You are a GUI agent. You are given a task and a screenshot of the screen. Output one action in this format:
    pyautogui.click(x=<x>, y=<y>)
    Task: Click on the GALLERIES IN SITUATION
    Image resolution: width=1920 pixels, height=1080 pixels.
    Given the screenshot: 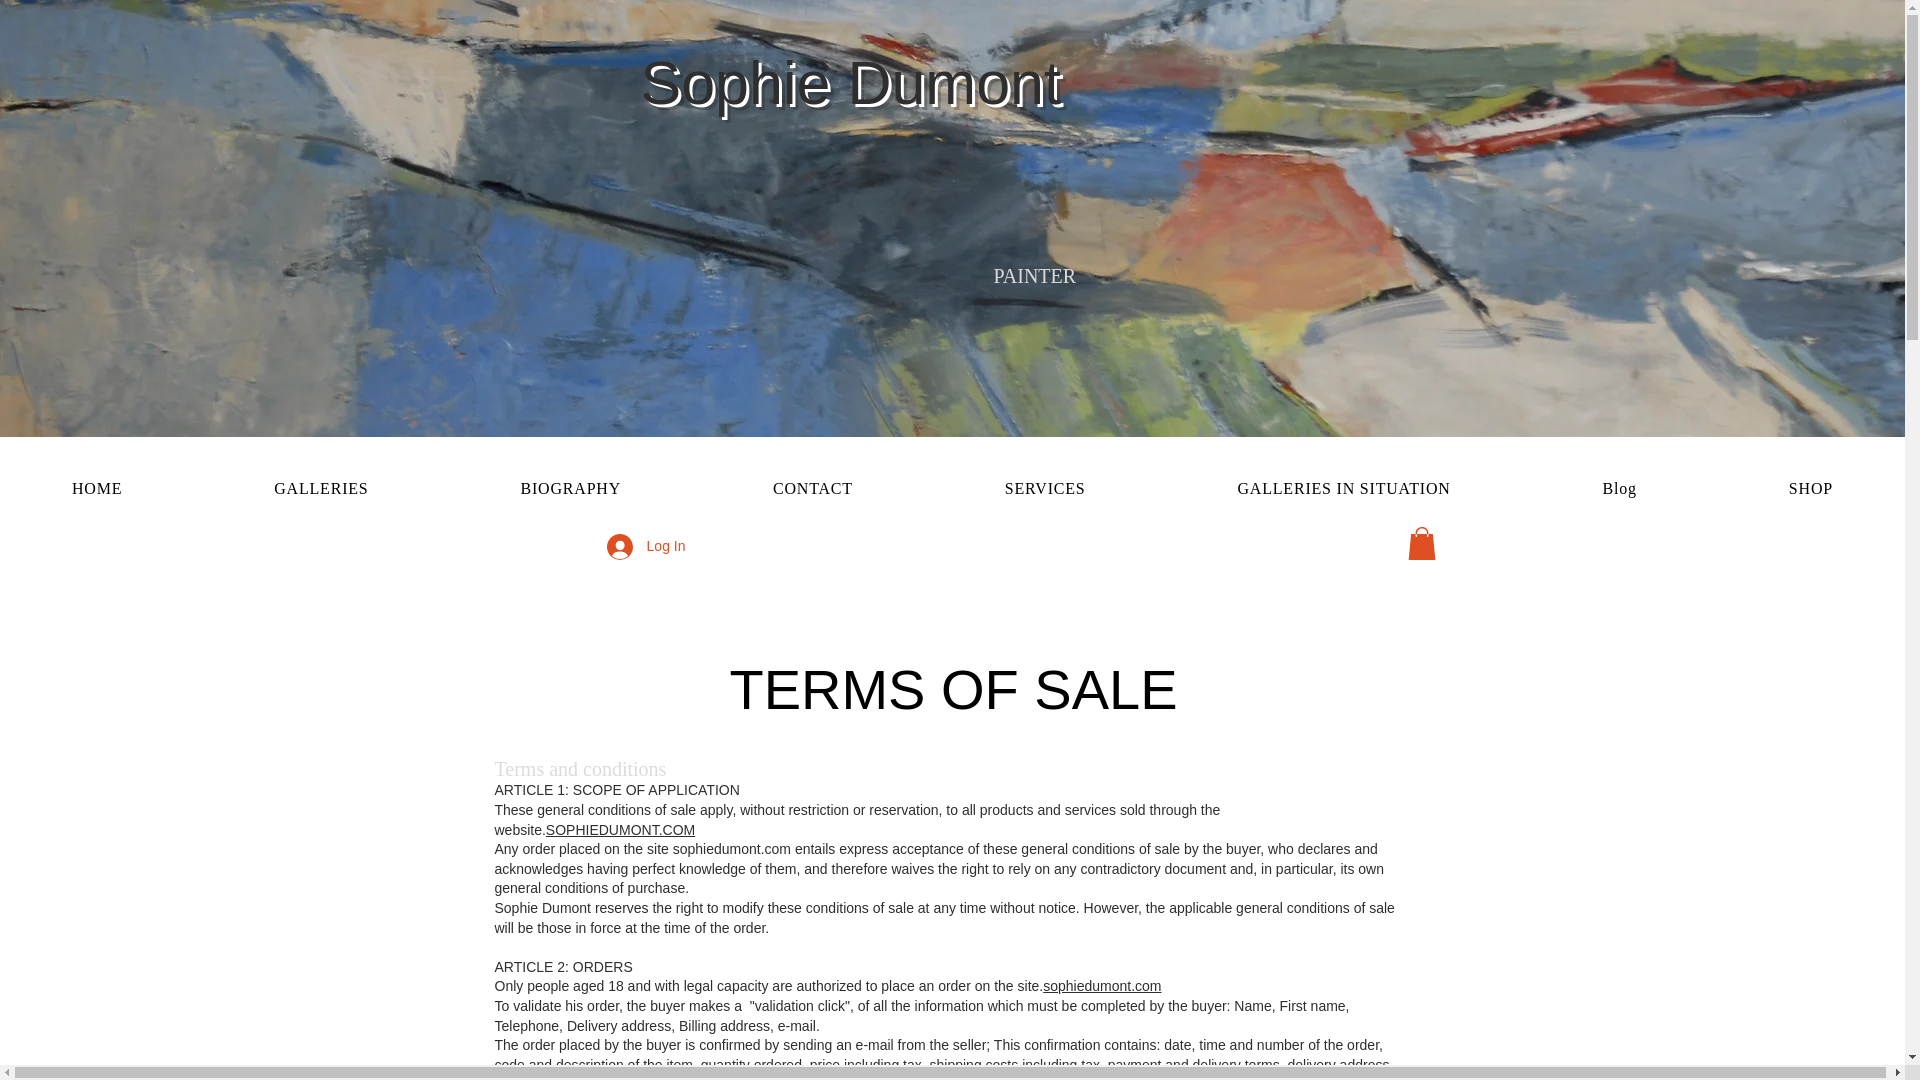 What is the action you would take?
    pyautogui.click(x=1344, y=488)
    